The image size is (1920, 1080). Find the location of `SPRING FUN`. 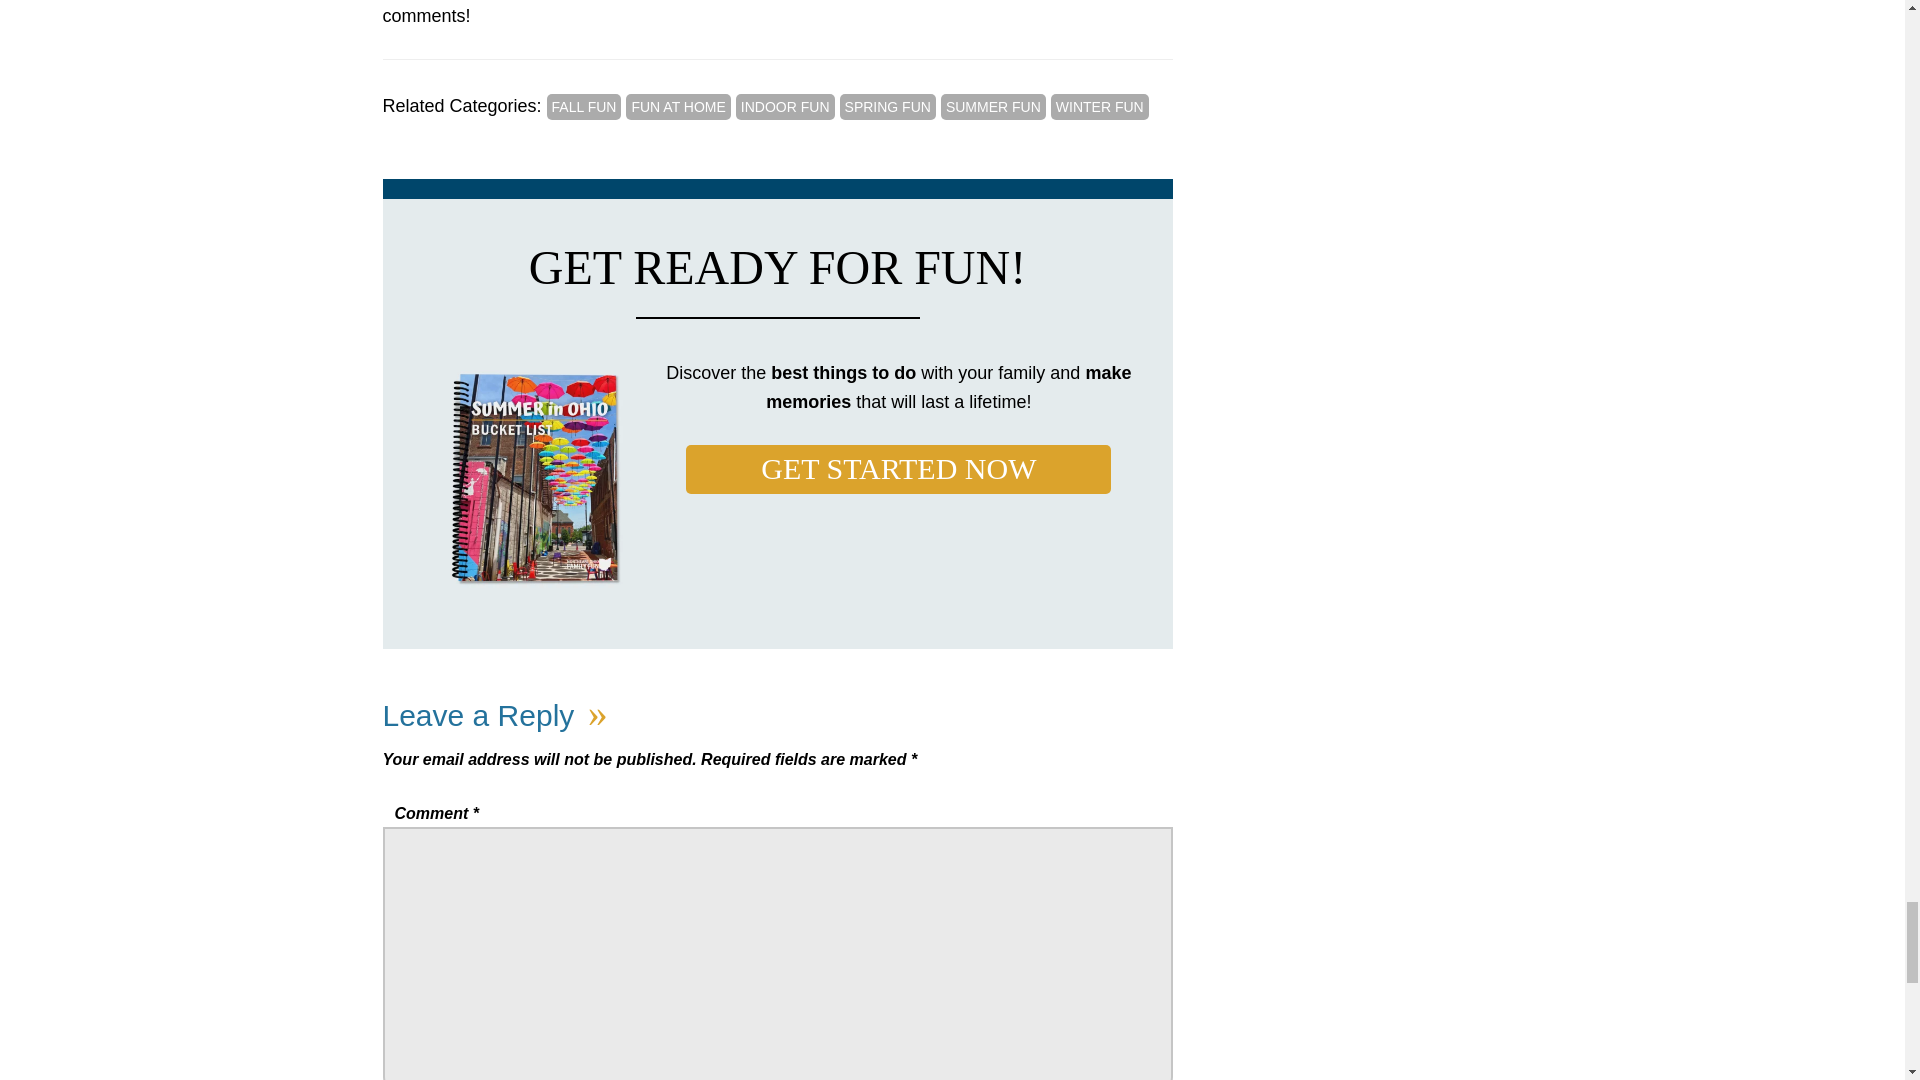

SPRING FUN is located at coordinates (888, 106).